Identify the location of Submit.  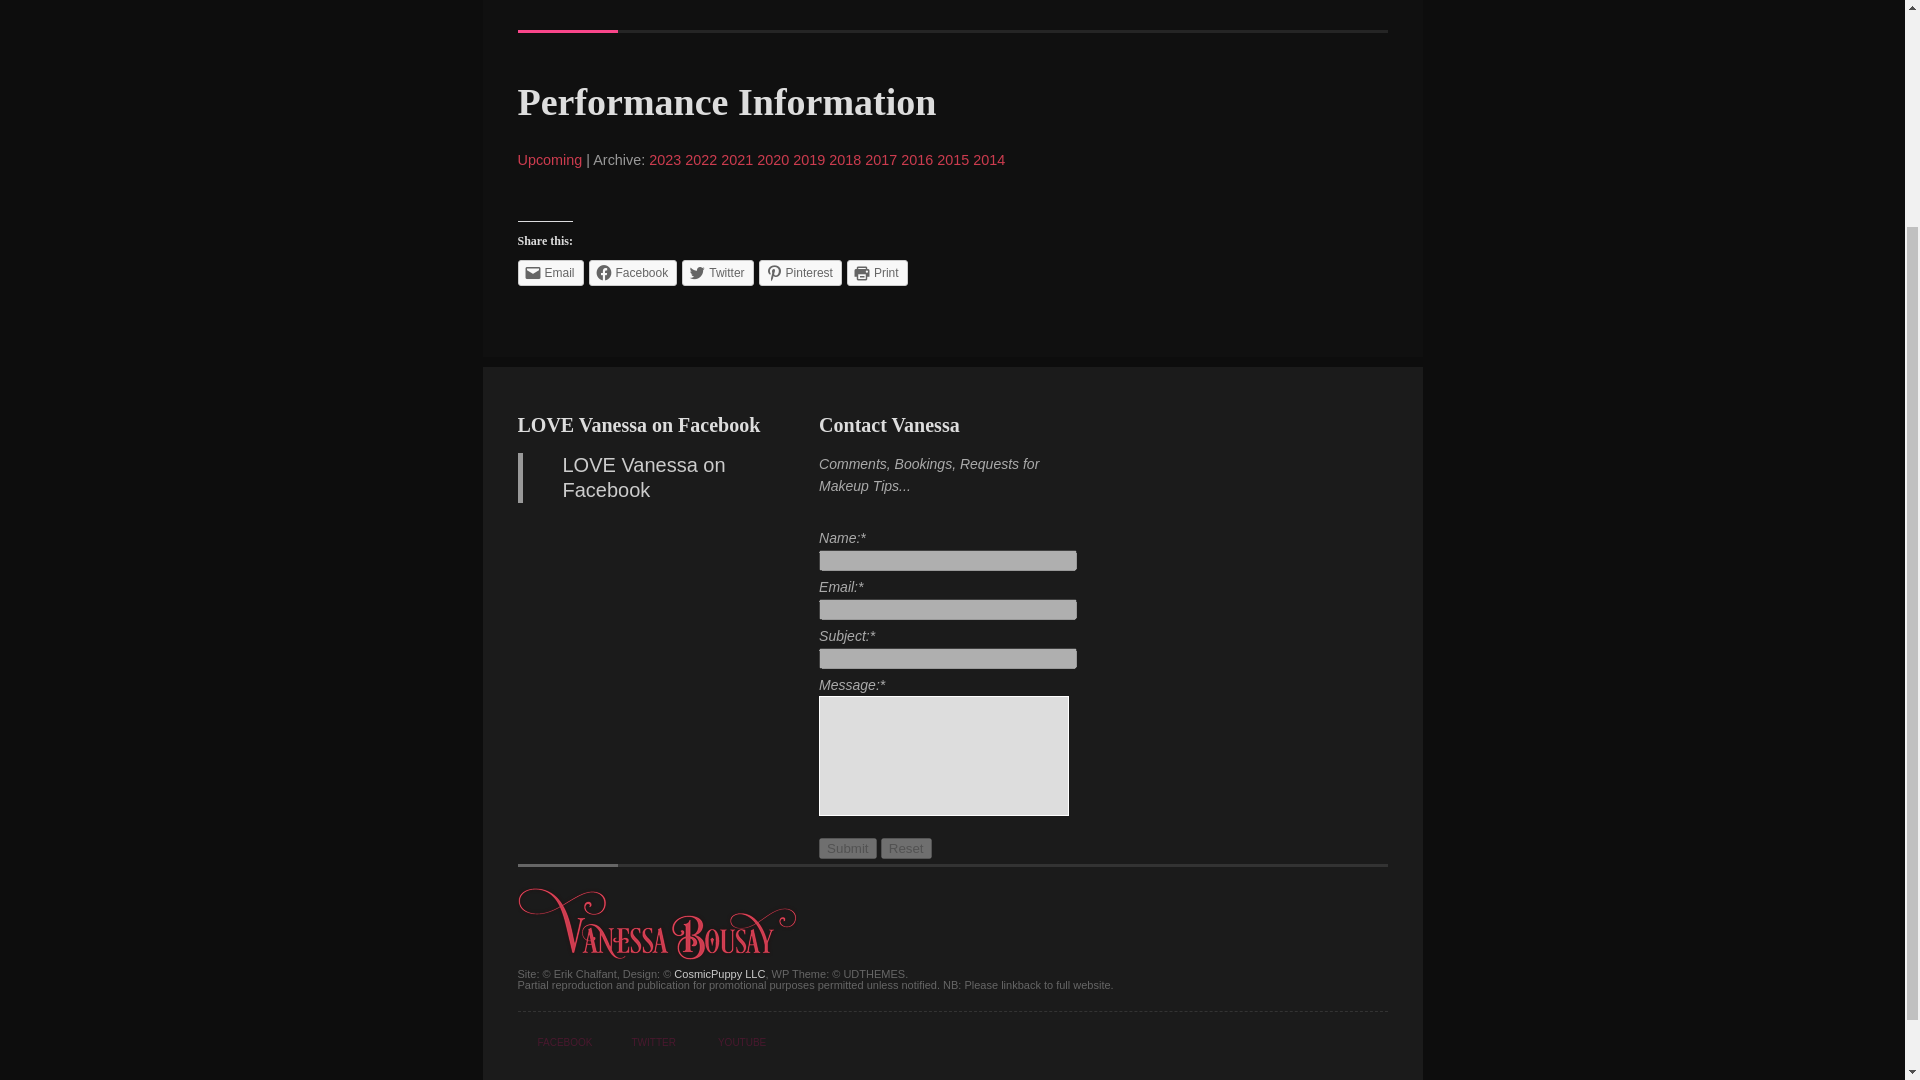
(847, 848).